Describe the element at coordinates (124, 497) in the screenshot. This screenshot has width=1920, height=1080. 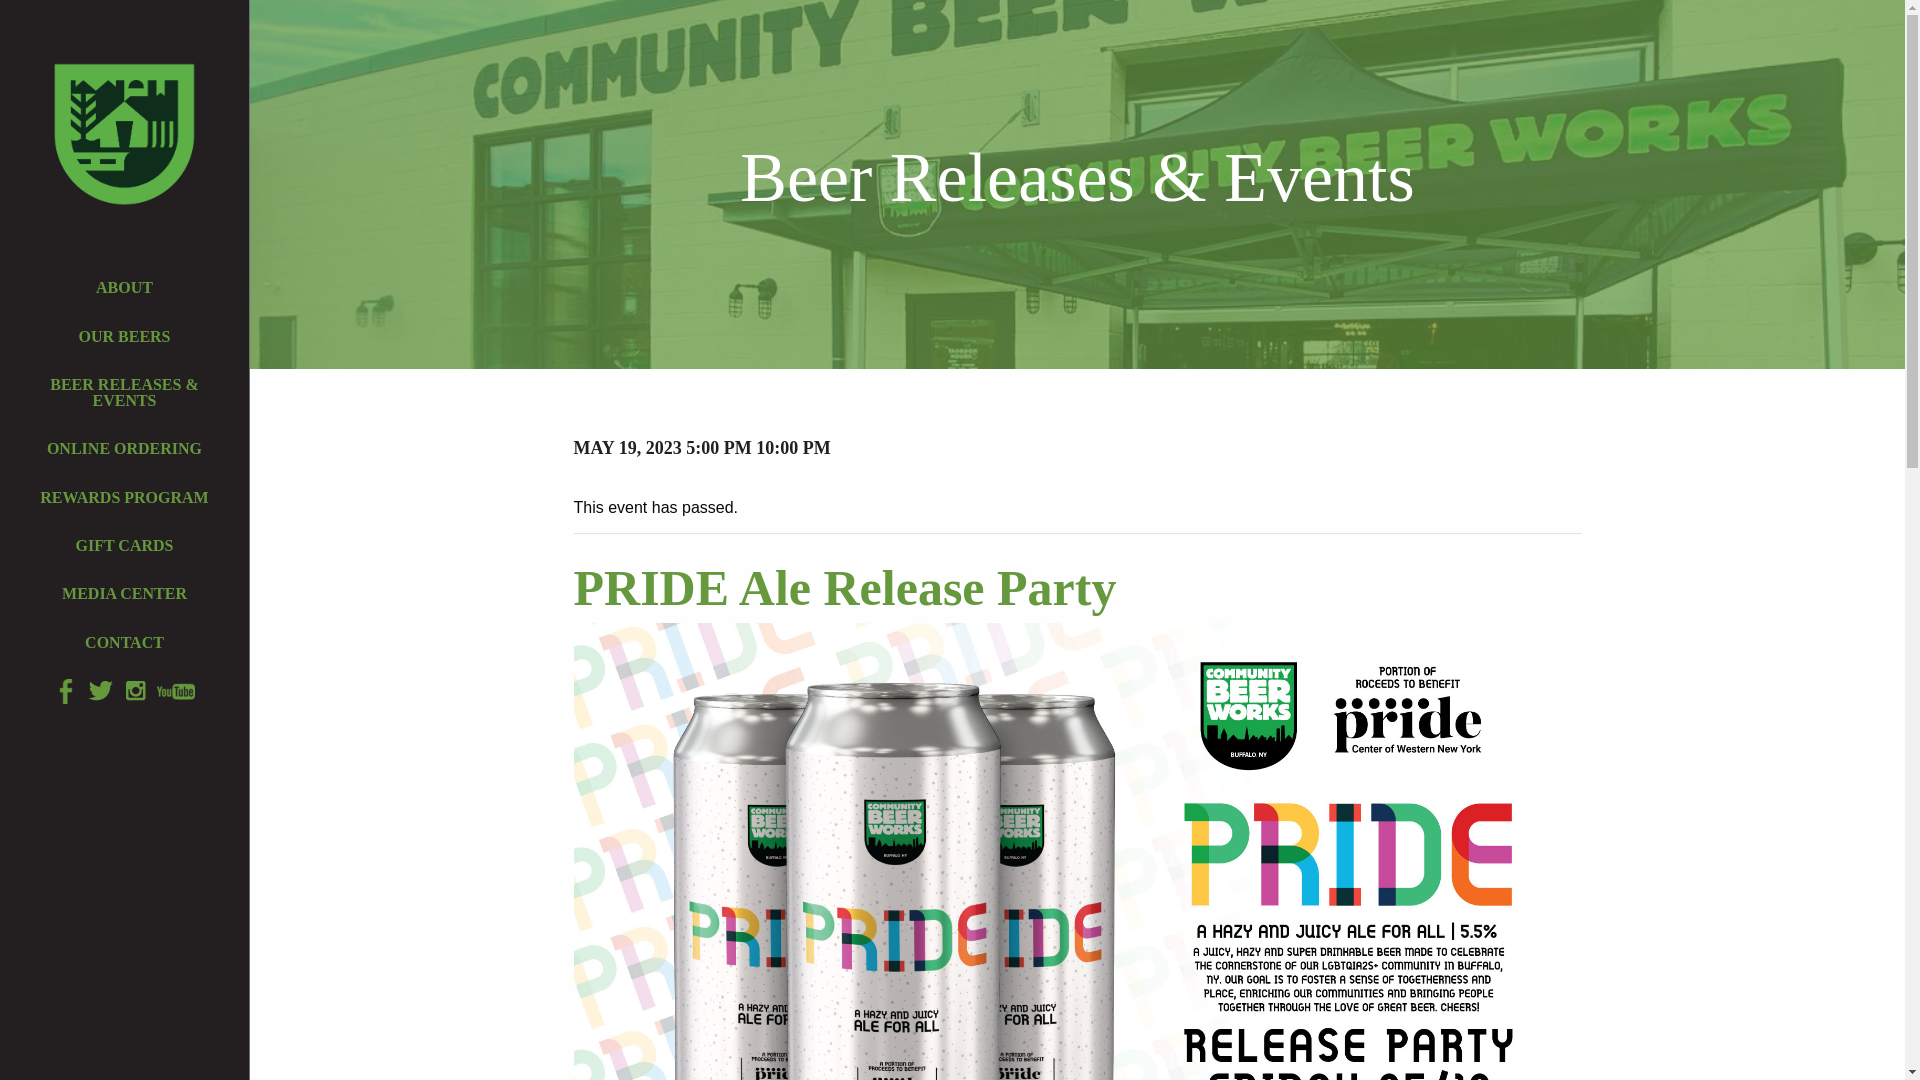
I see `REWARDS PROGRAM` at that location.